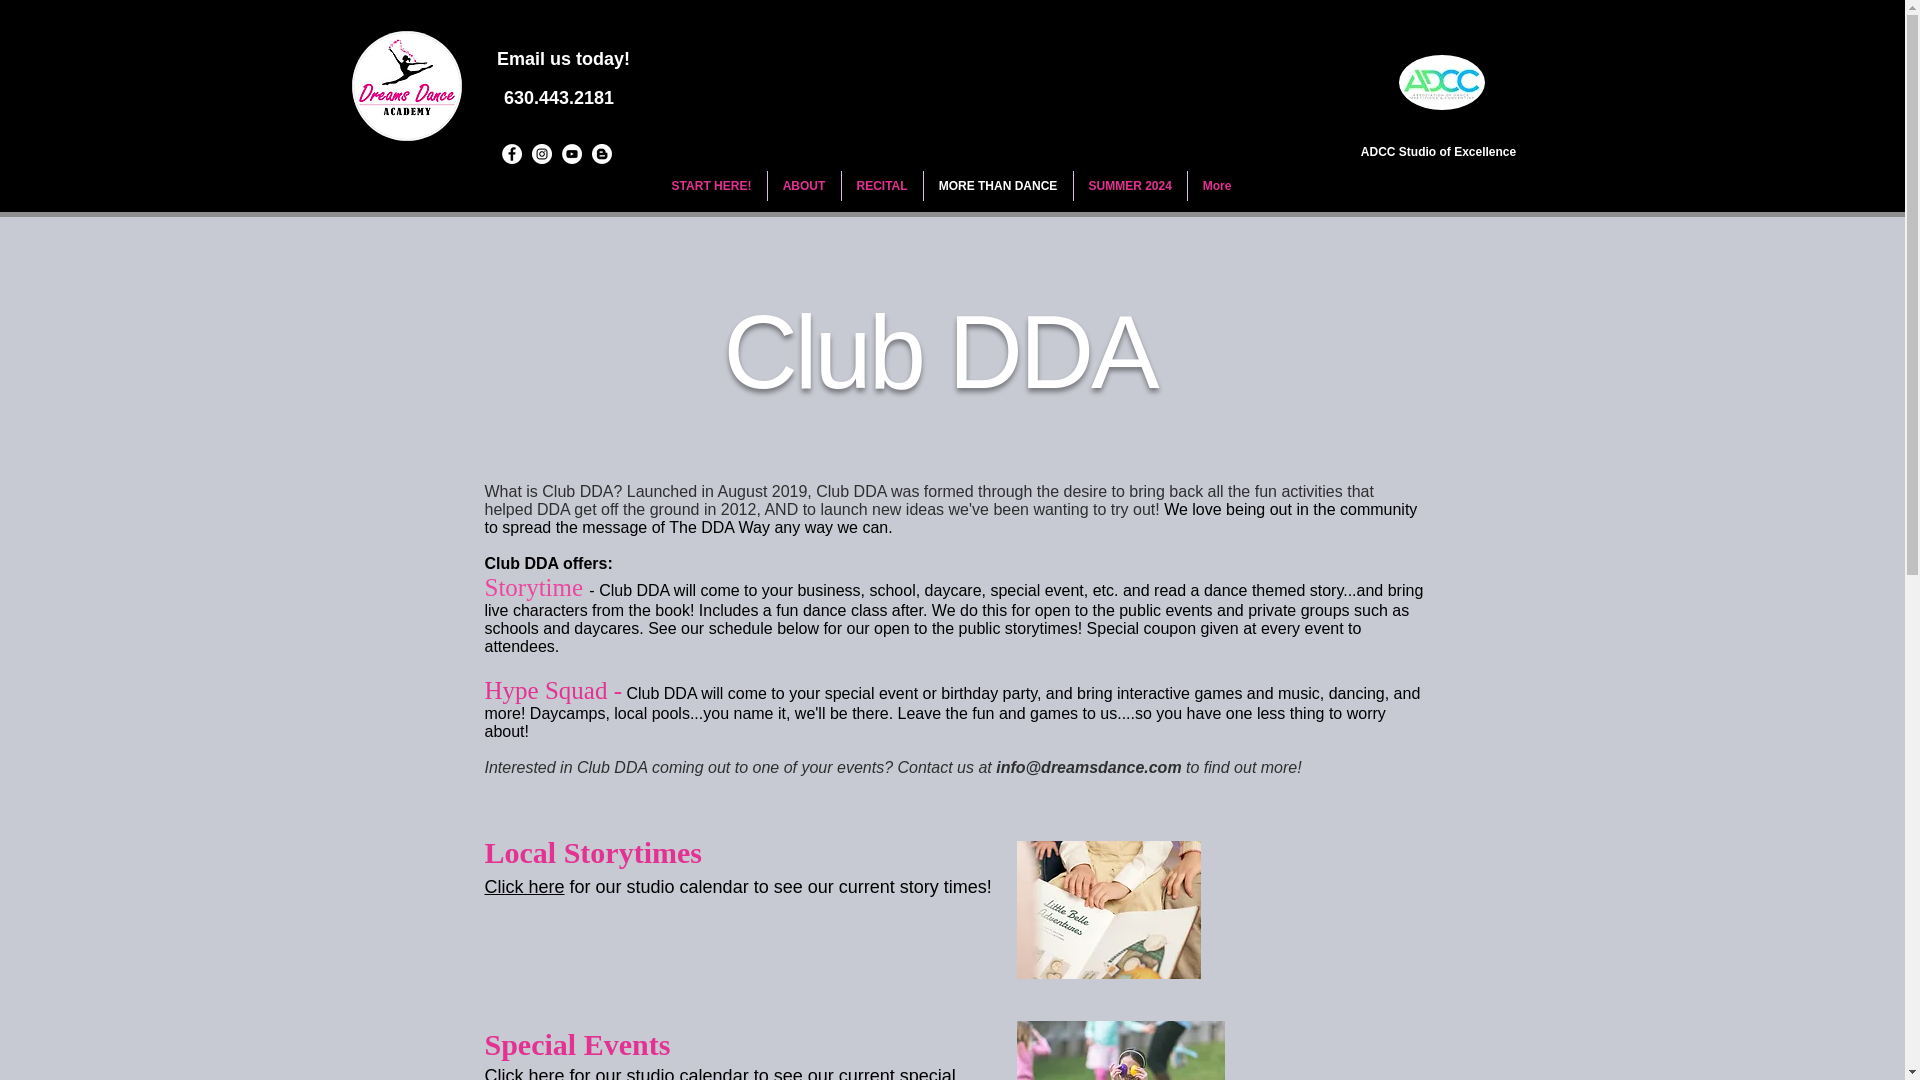  I want to click on START HERE!, so click(711, 185).